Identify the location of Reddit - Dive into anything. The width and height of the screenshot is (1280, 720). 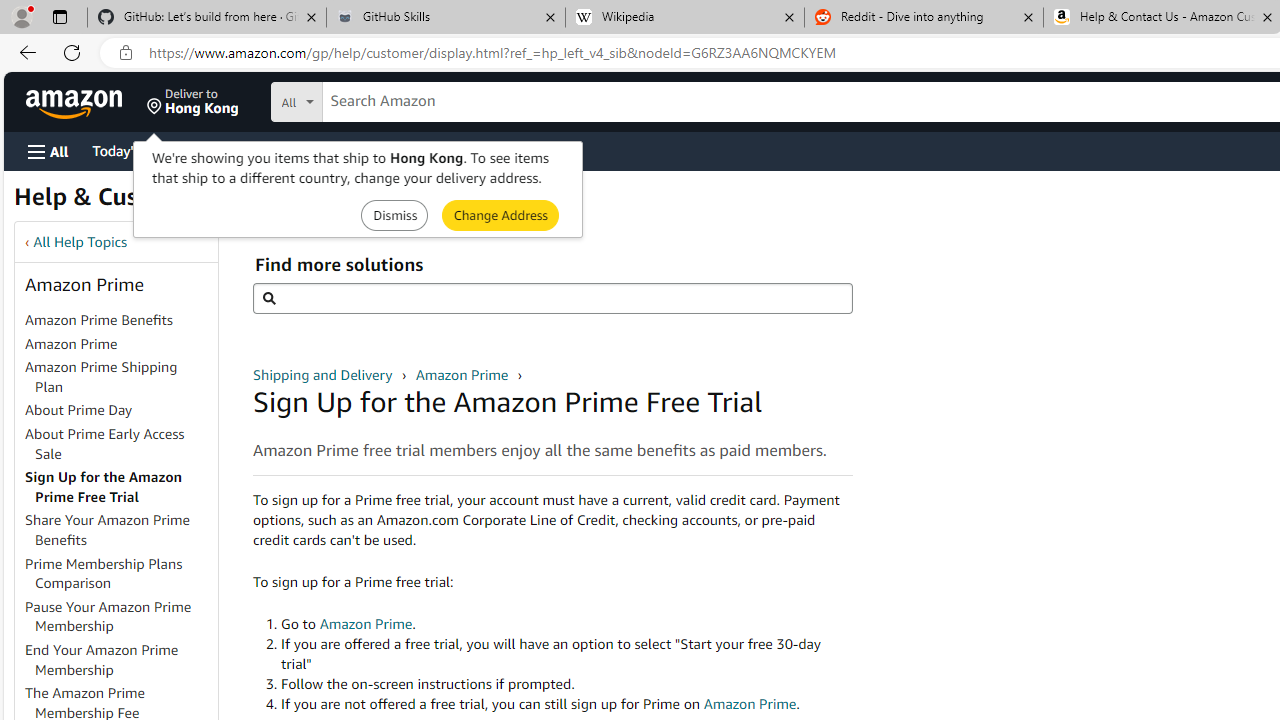
(924, 18).